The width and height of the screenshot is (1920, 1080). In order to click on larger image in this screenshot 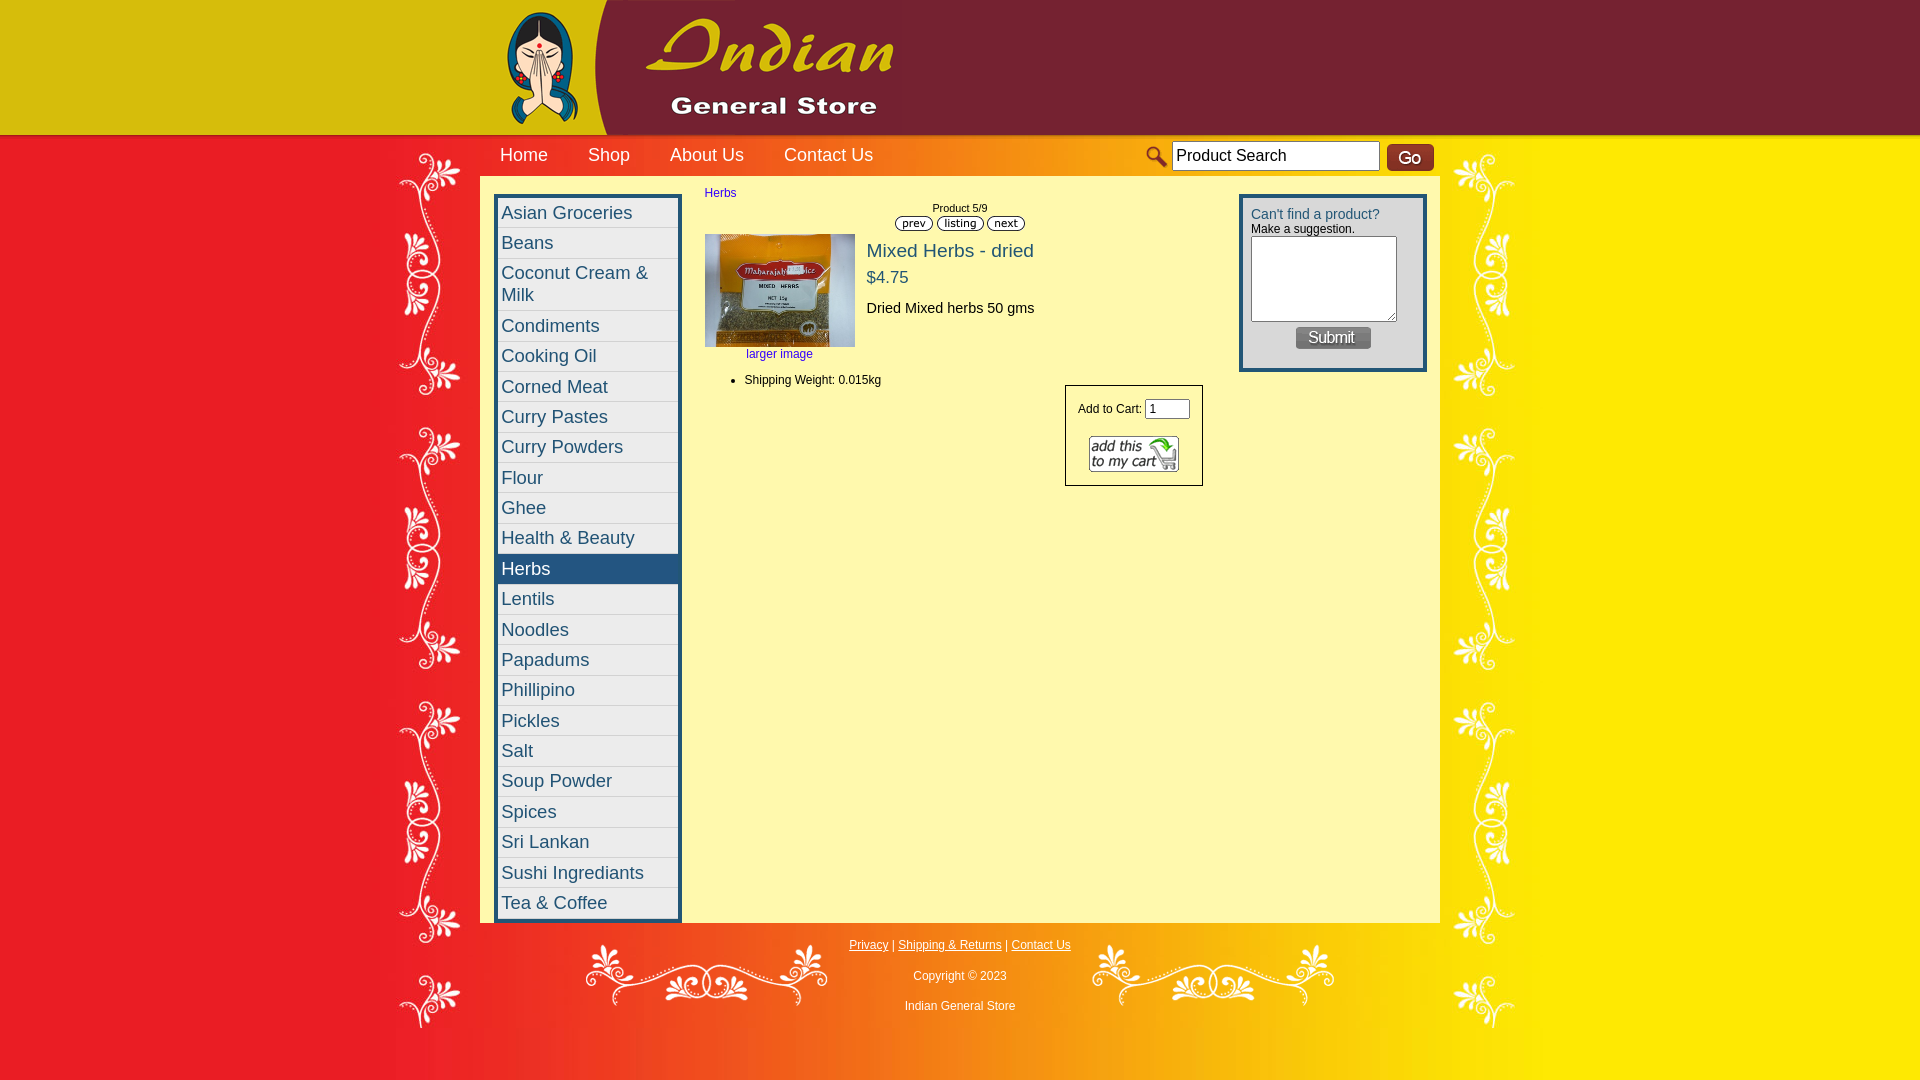, I will do `click(780, 348)`.